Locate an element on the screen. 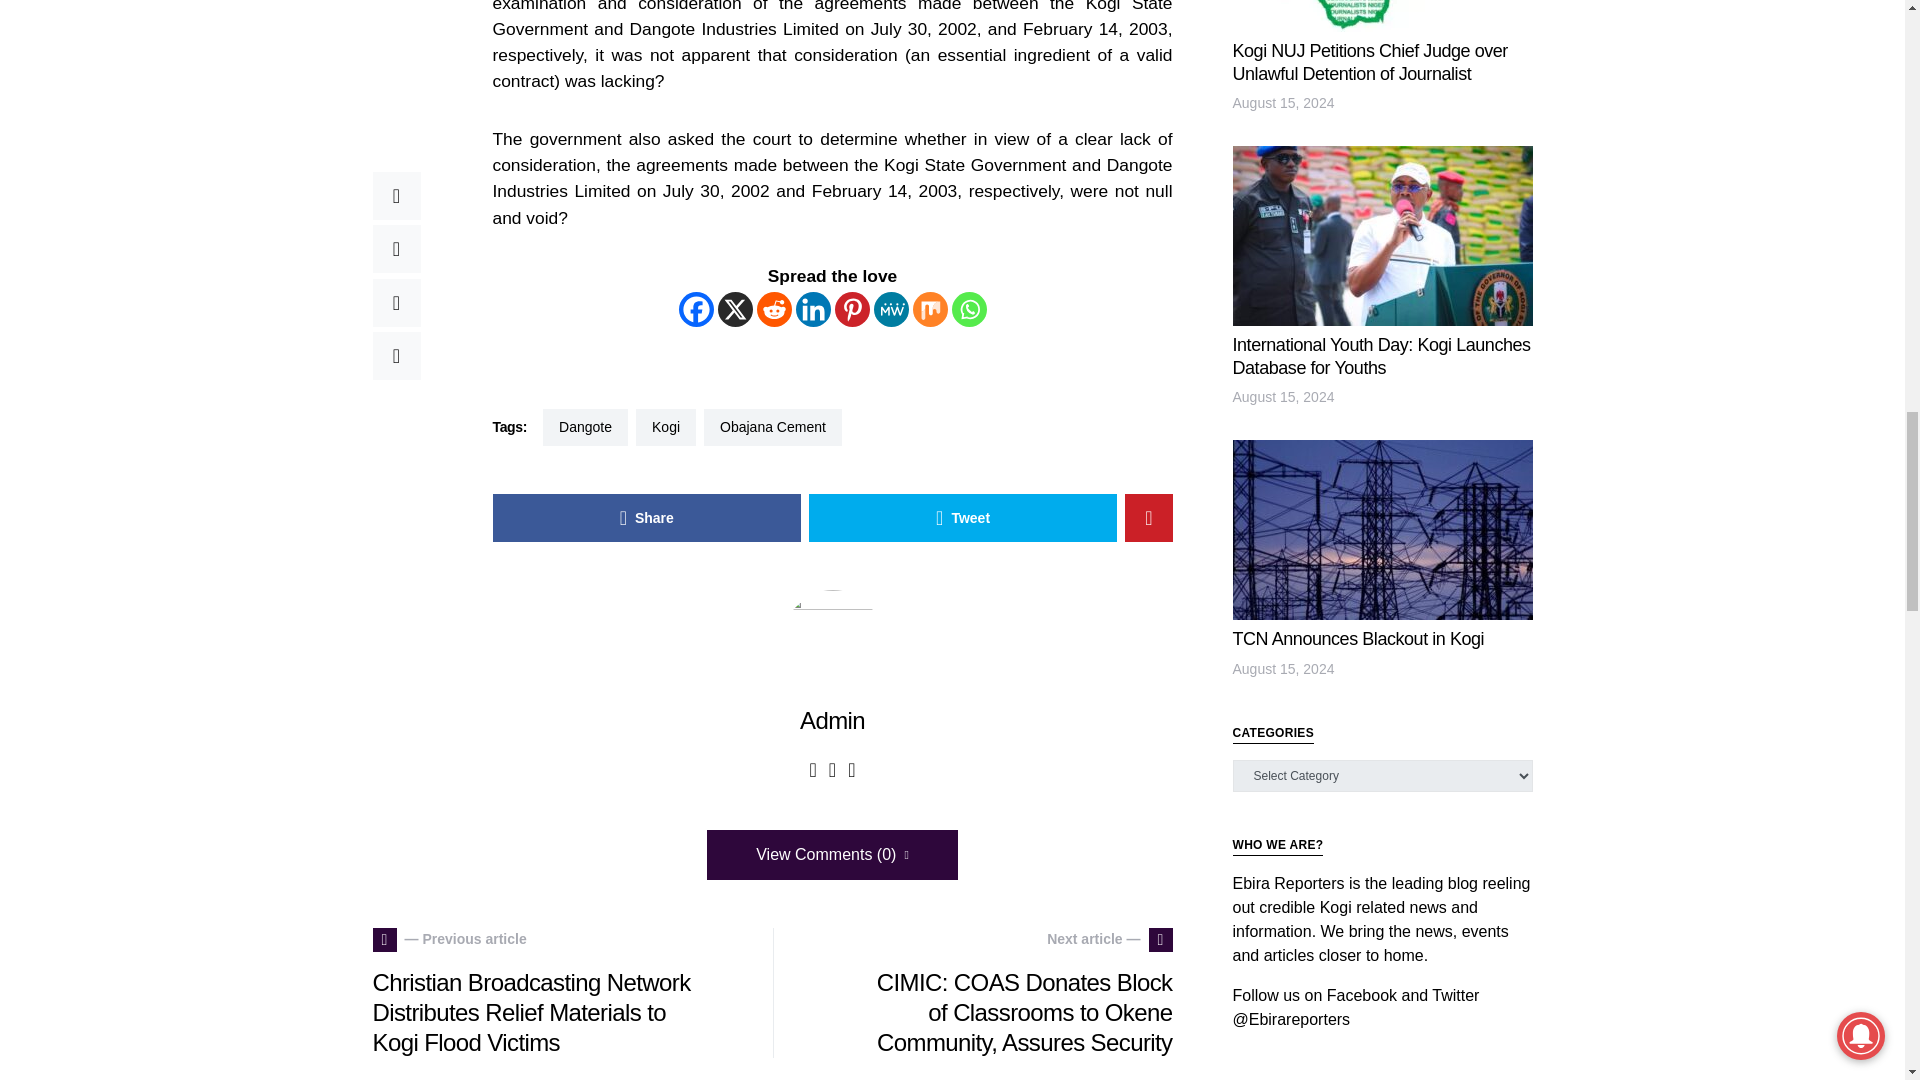 The image size is (1920, 1080). Facebook is located at coordinates (694, 309).